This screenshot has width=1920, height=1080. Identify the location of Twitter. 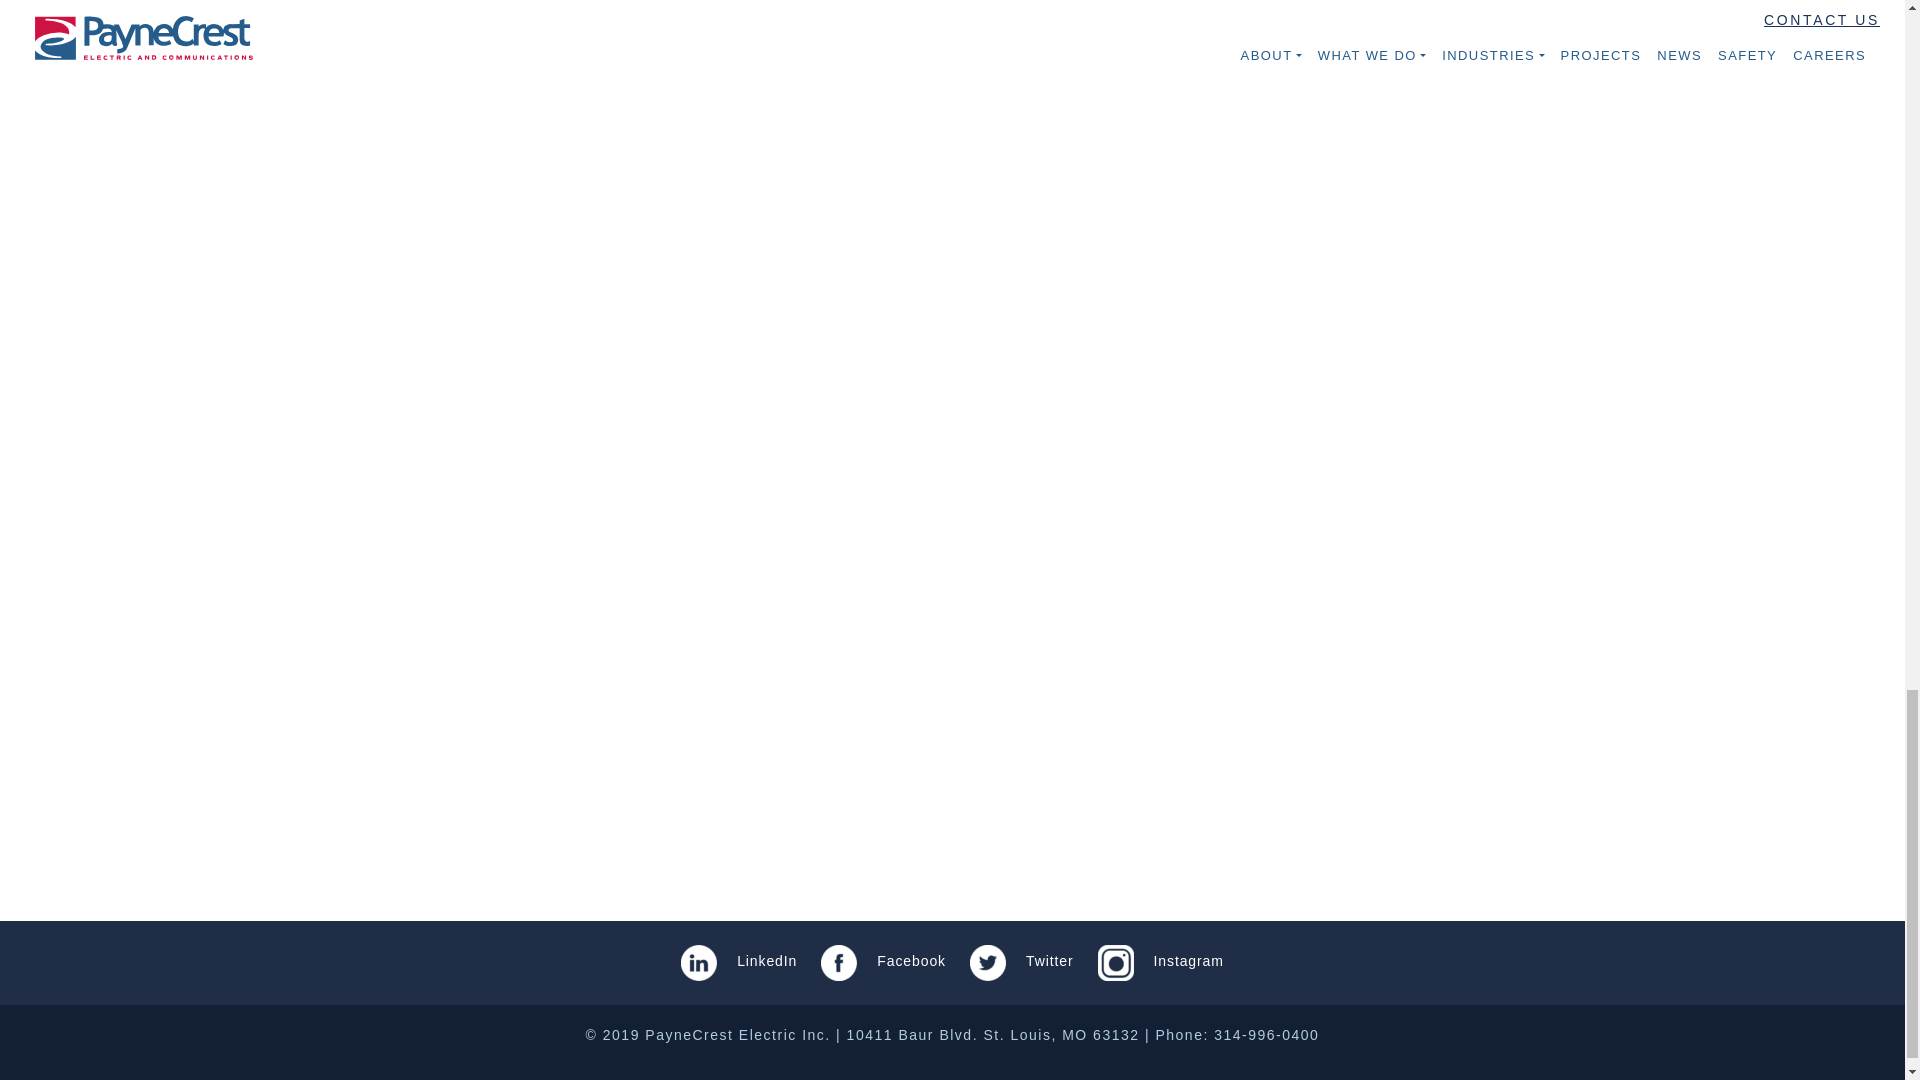
(1021, 960).